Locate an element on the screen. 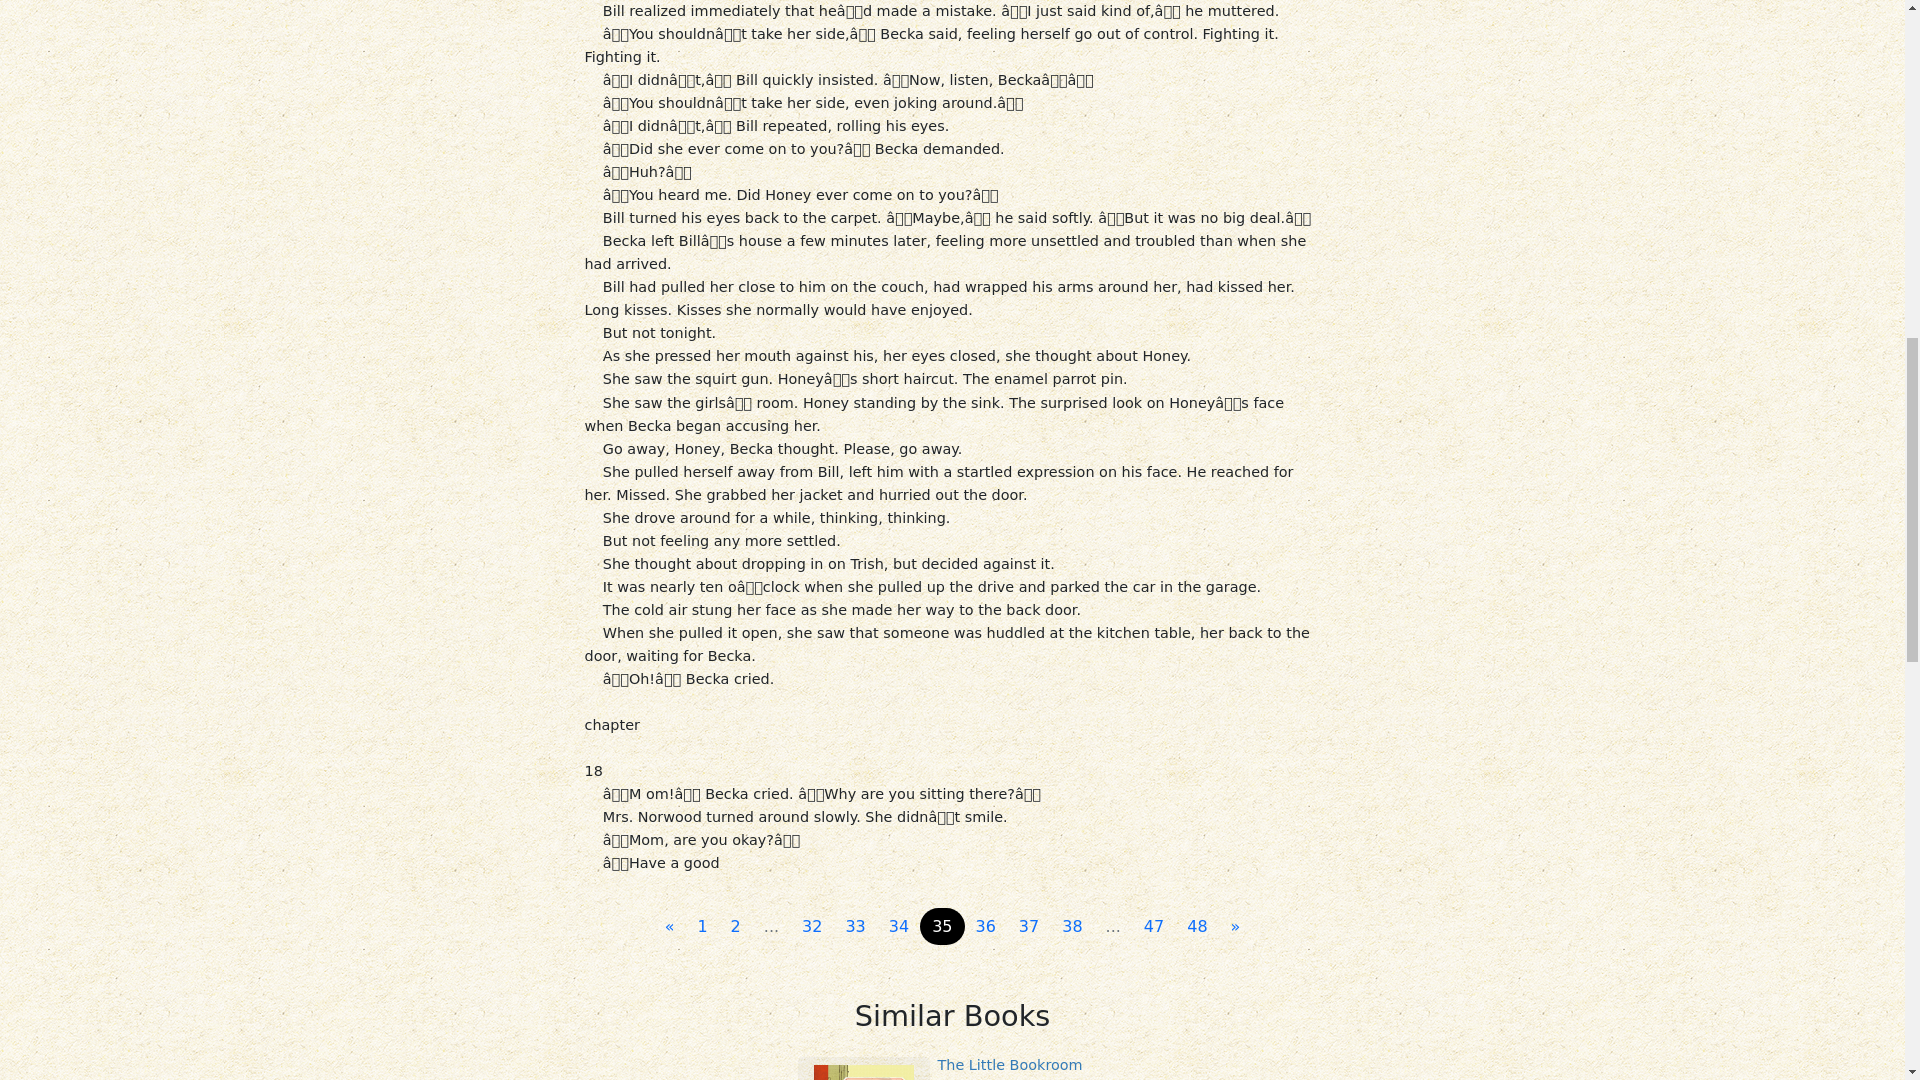 The width and height of the screenshot is (1920, 1080). 37 is located at coordinates (1028, 927).